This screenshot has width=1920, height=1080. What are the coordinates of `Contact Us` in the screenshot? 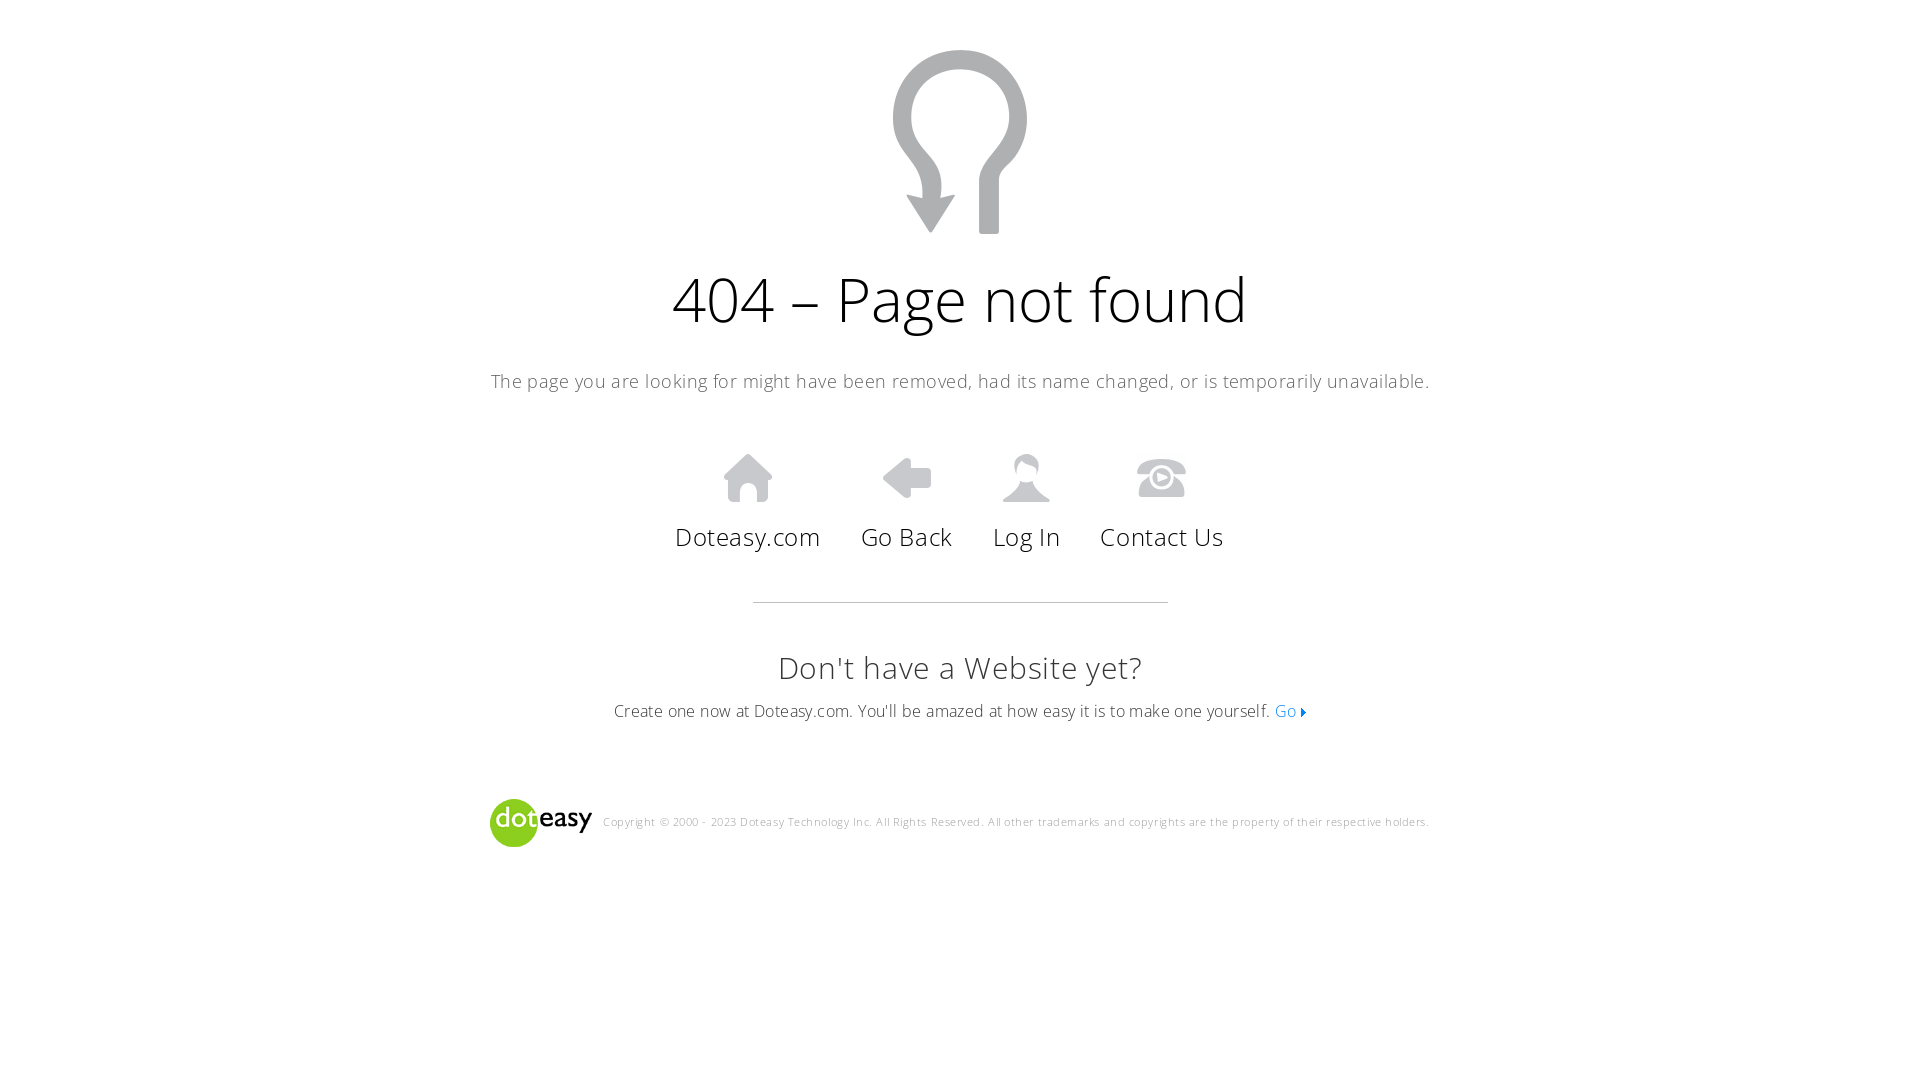 It's located at (1162, 503).